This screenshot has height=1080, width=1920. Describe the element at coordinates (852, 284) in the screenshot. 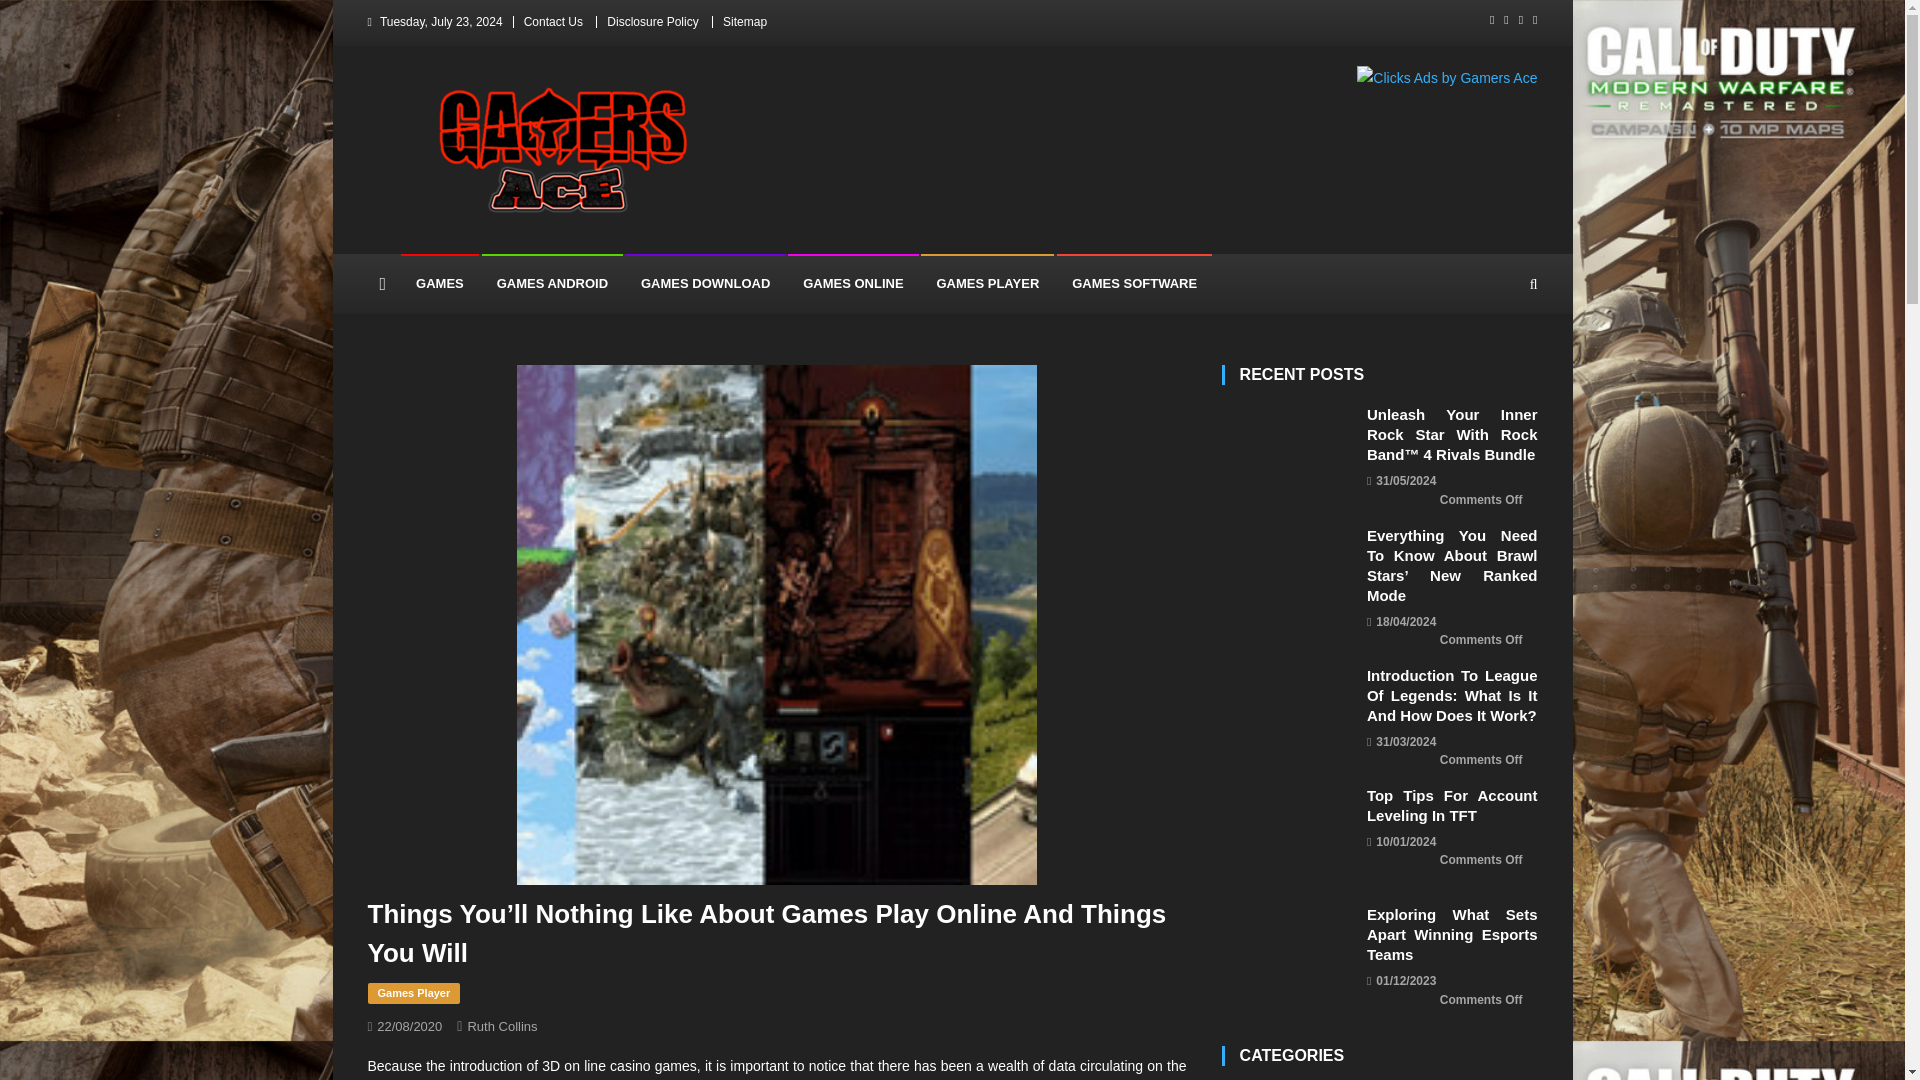

I see `GAMES ONLINE` at that location.